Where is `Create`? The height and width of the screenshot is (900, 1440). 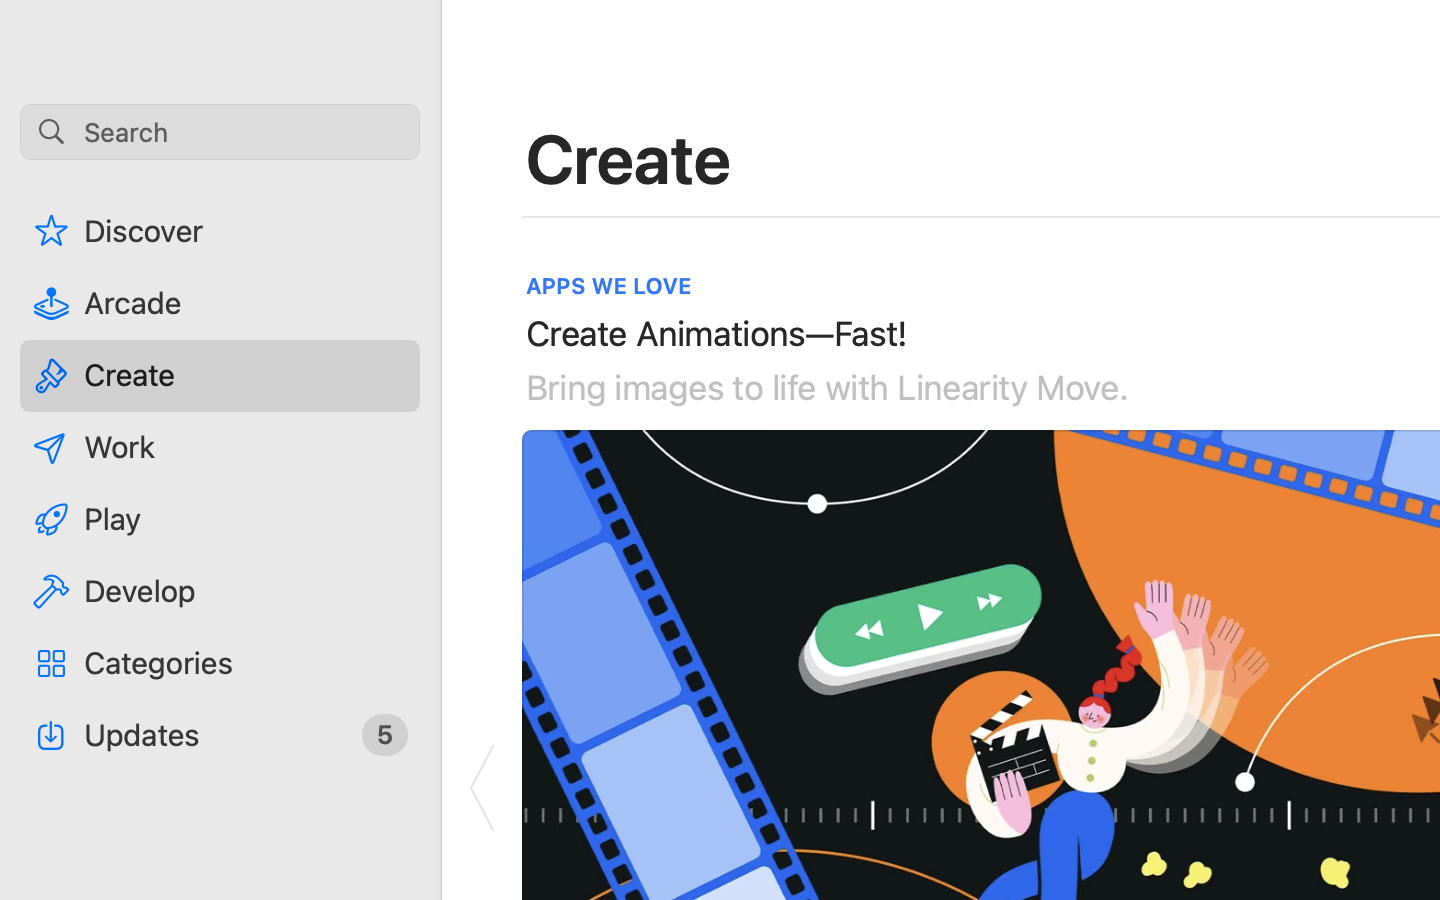 Create is located at coordinates (629, 158).